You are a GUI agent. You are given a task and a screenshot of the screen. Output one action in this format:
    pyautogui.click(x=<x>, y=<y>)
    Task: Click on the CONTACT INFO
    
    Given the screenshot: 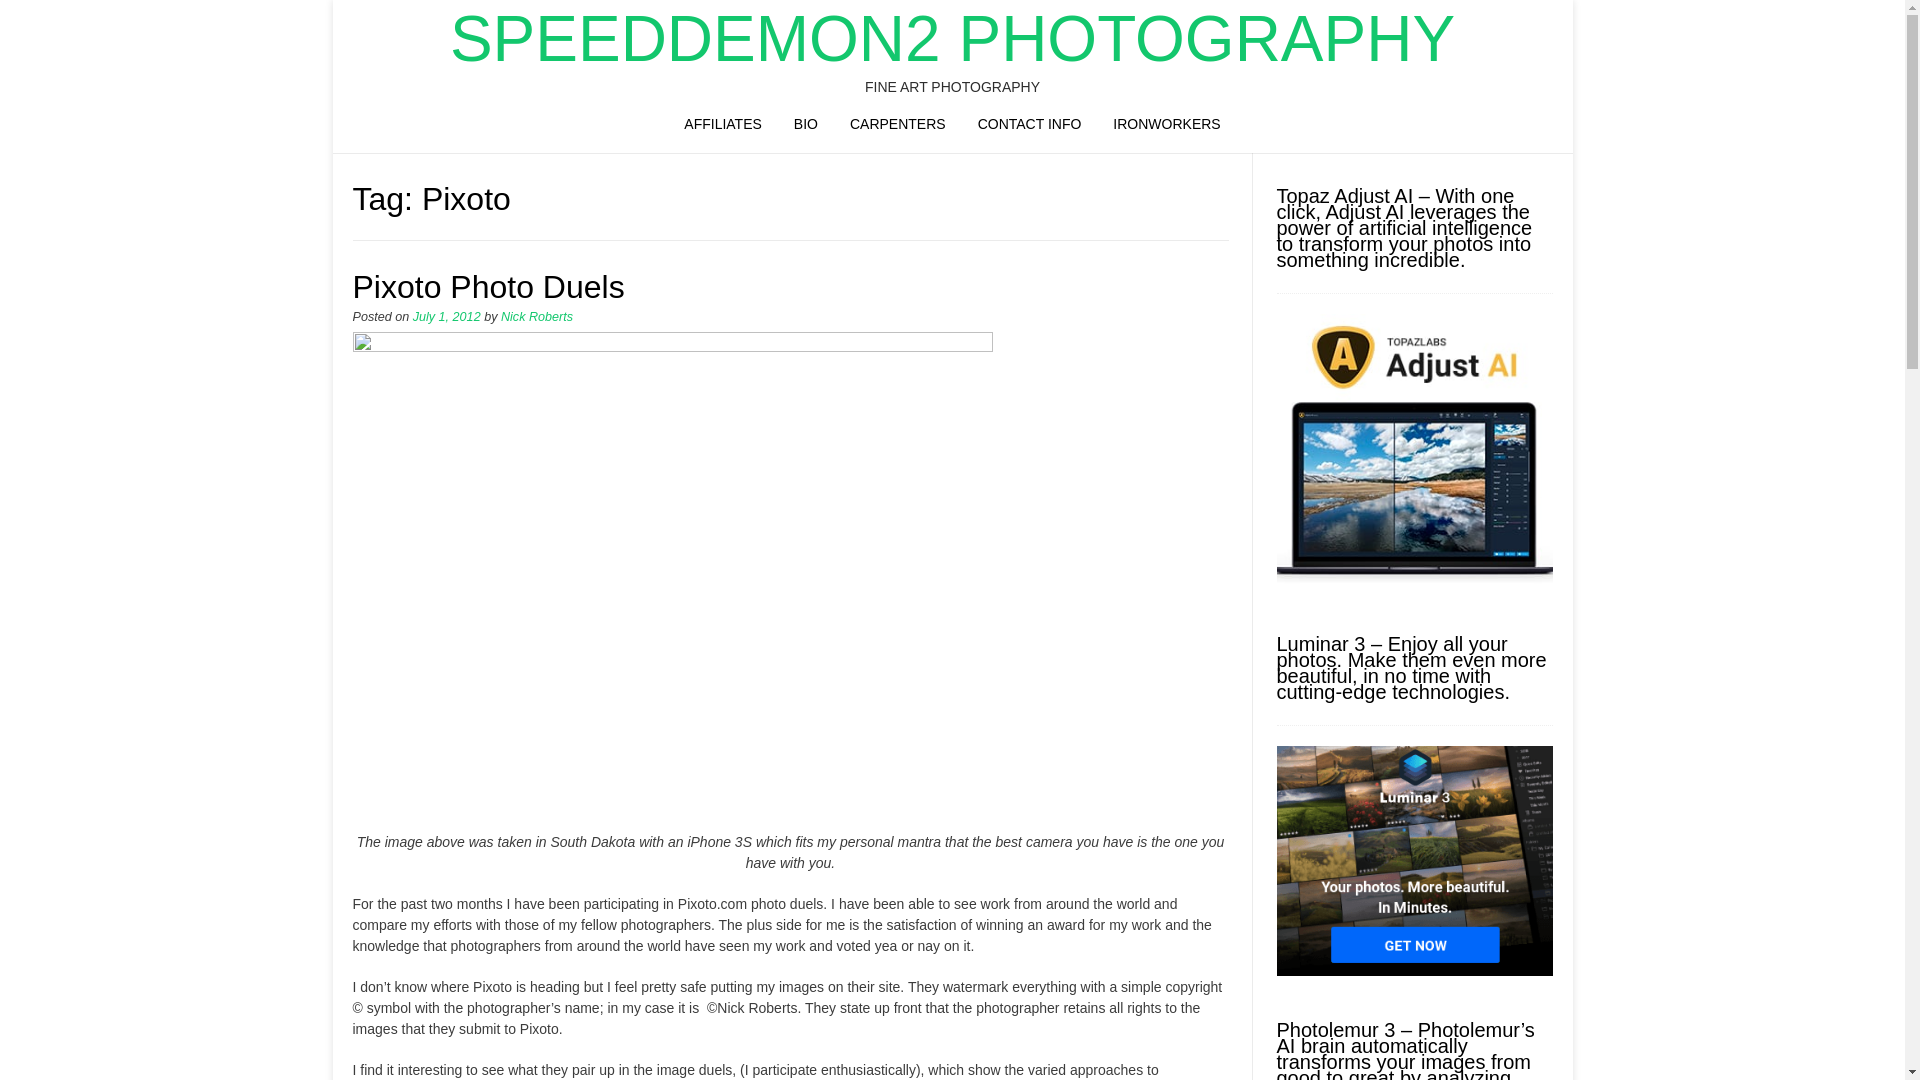 What is the action you would take?
    pyautogui.click(x=1030, y=127)
    